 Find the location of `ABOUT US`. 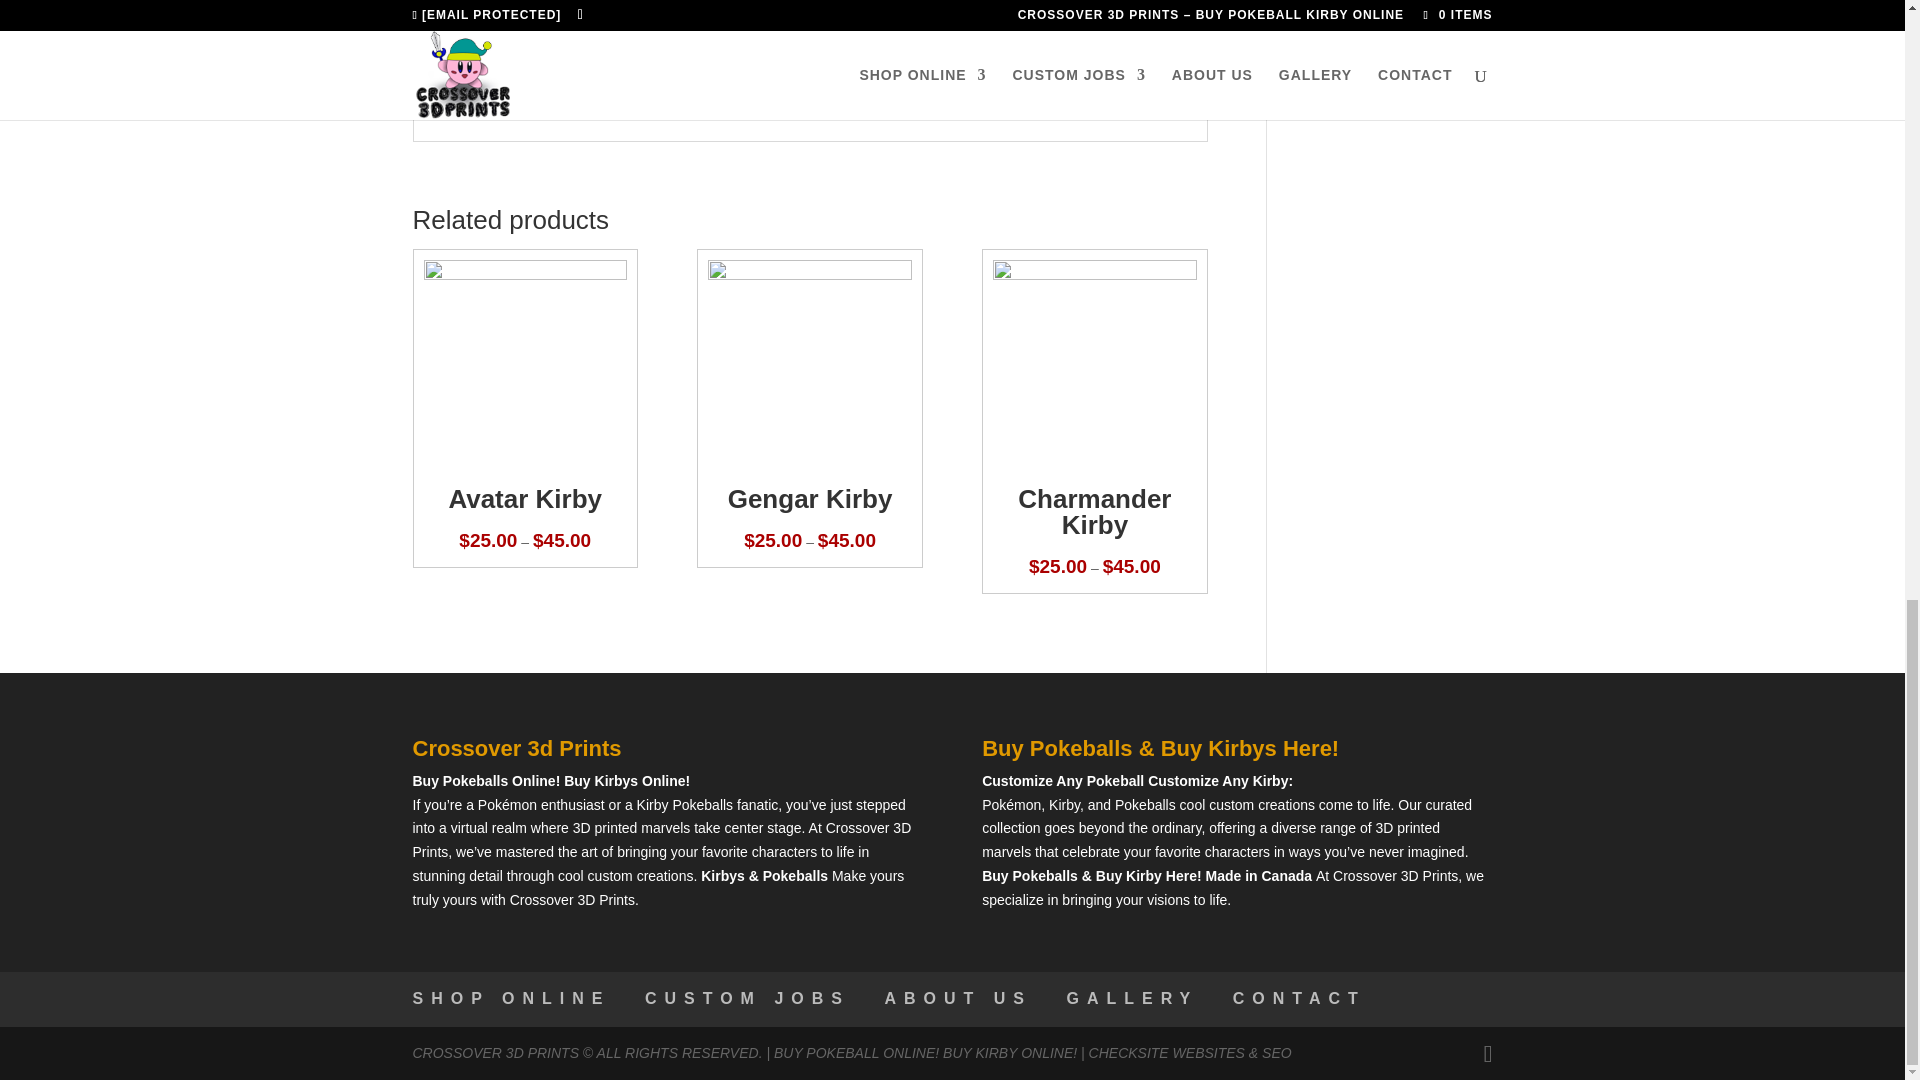

ABOUT US is located at coordinates (958, 998).